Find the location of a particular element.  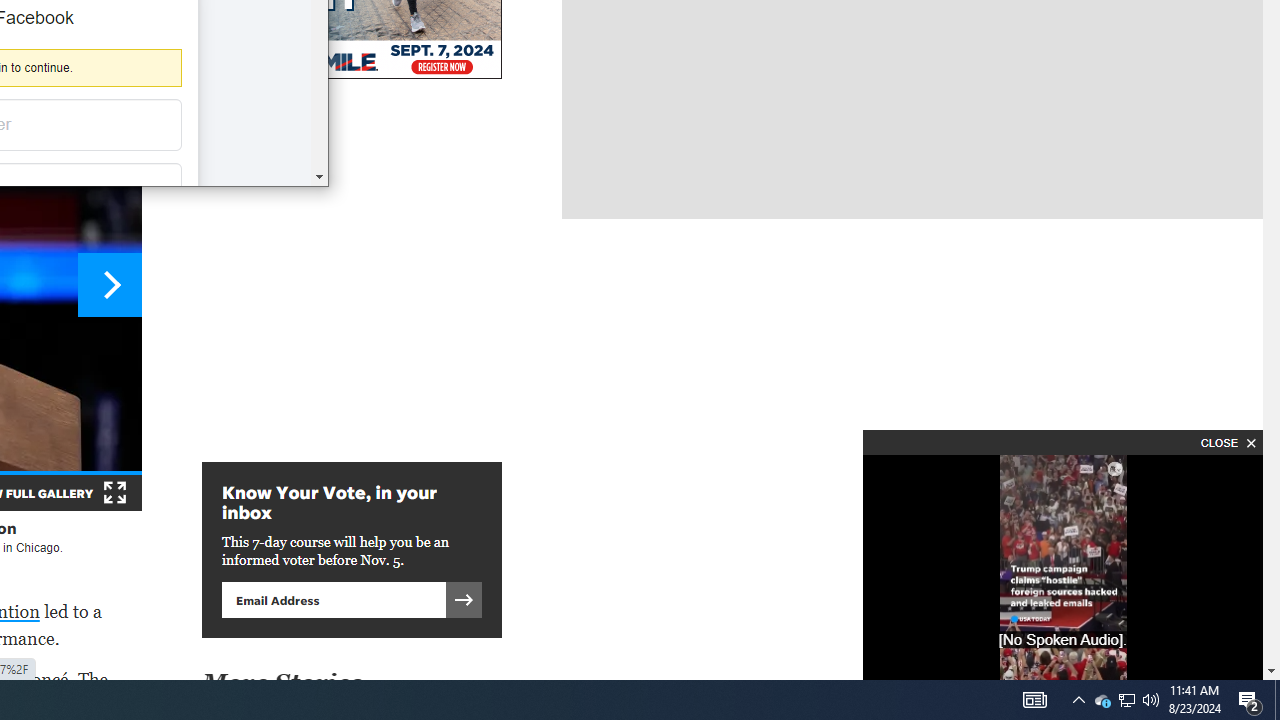

Q2790: 100% is located at coordinates (1151, 700).